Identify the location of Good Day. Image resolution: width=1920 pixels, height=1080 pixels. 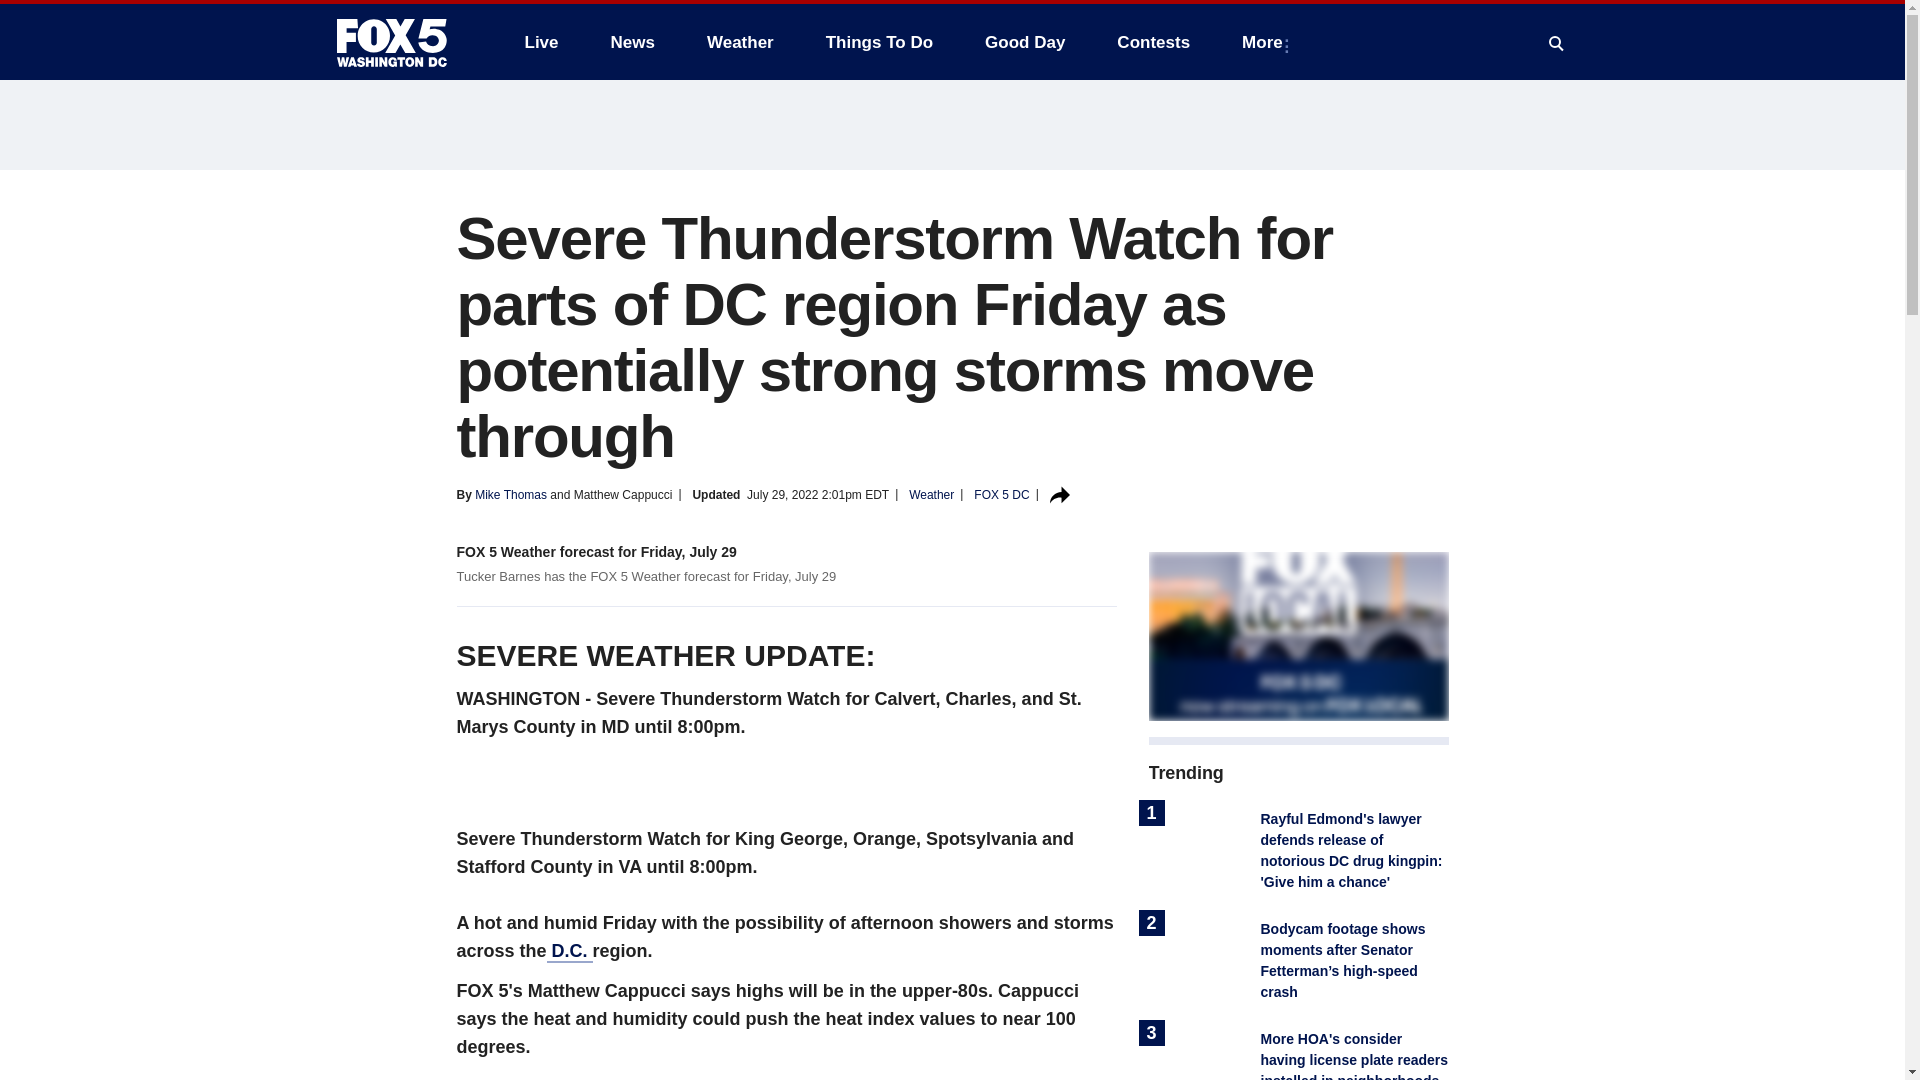
(1024, 42).